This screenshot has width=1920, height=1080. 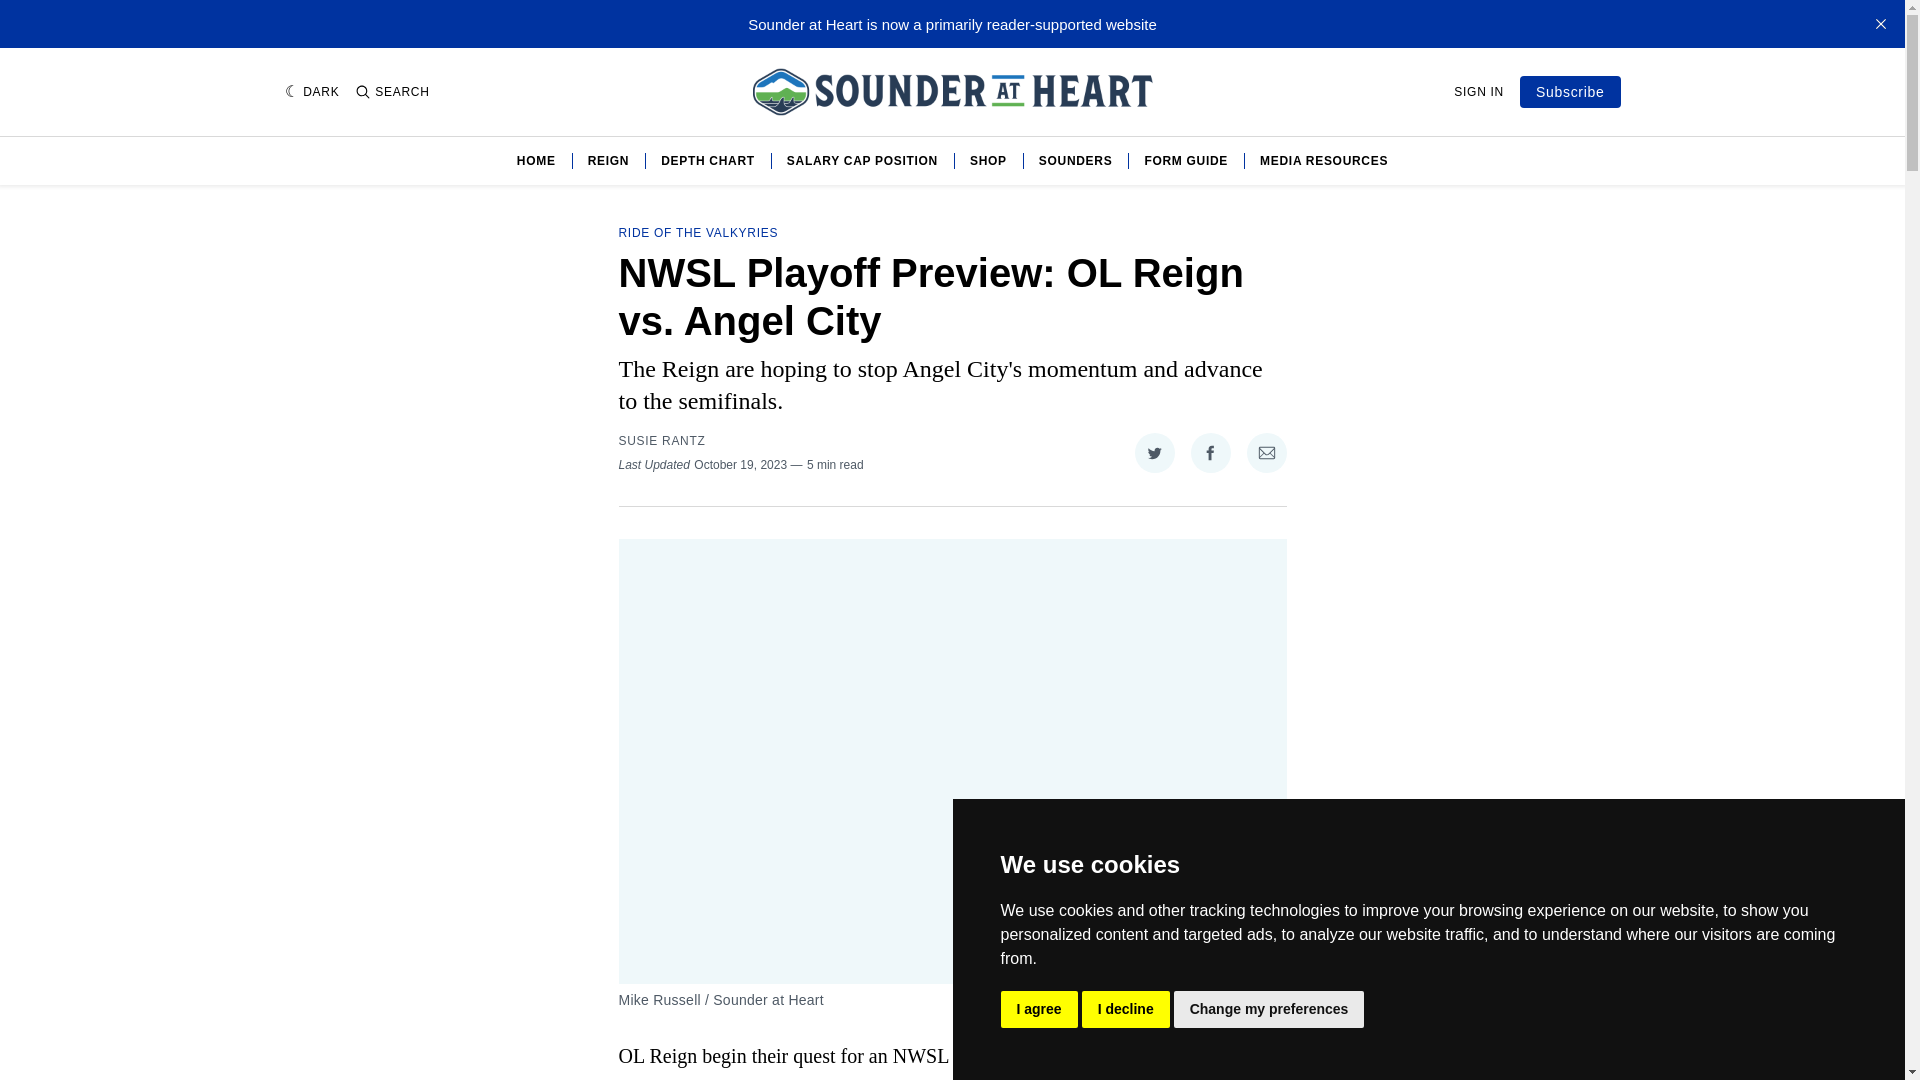 What do you see at coordinates (862, 160) in the screenshot?
I see `SALARY CAP POSITION` at bounding box center [862, 160].